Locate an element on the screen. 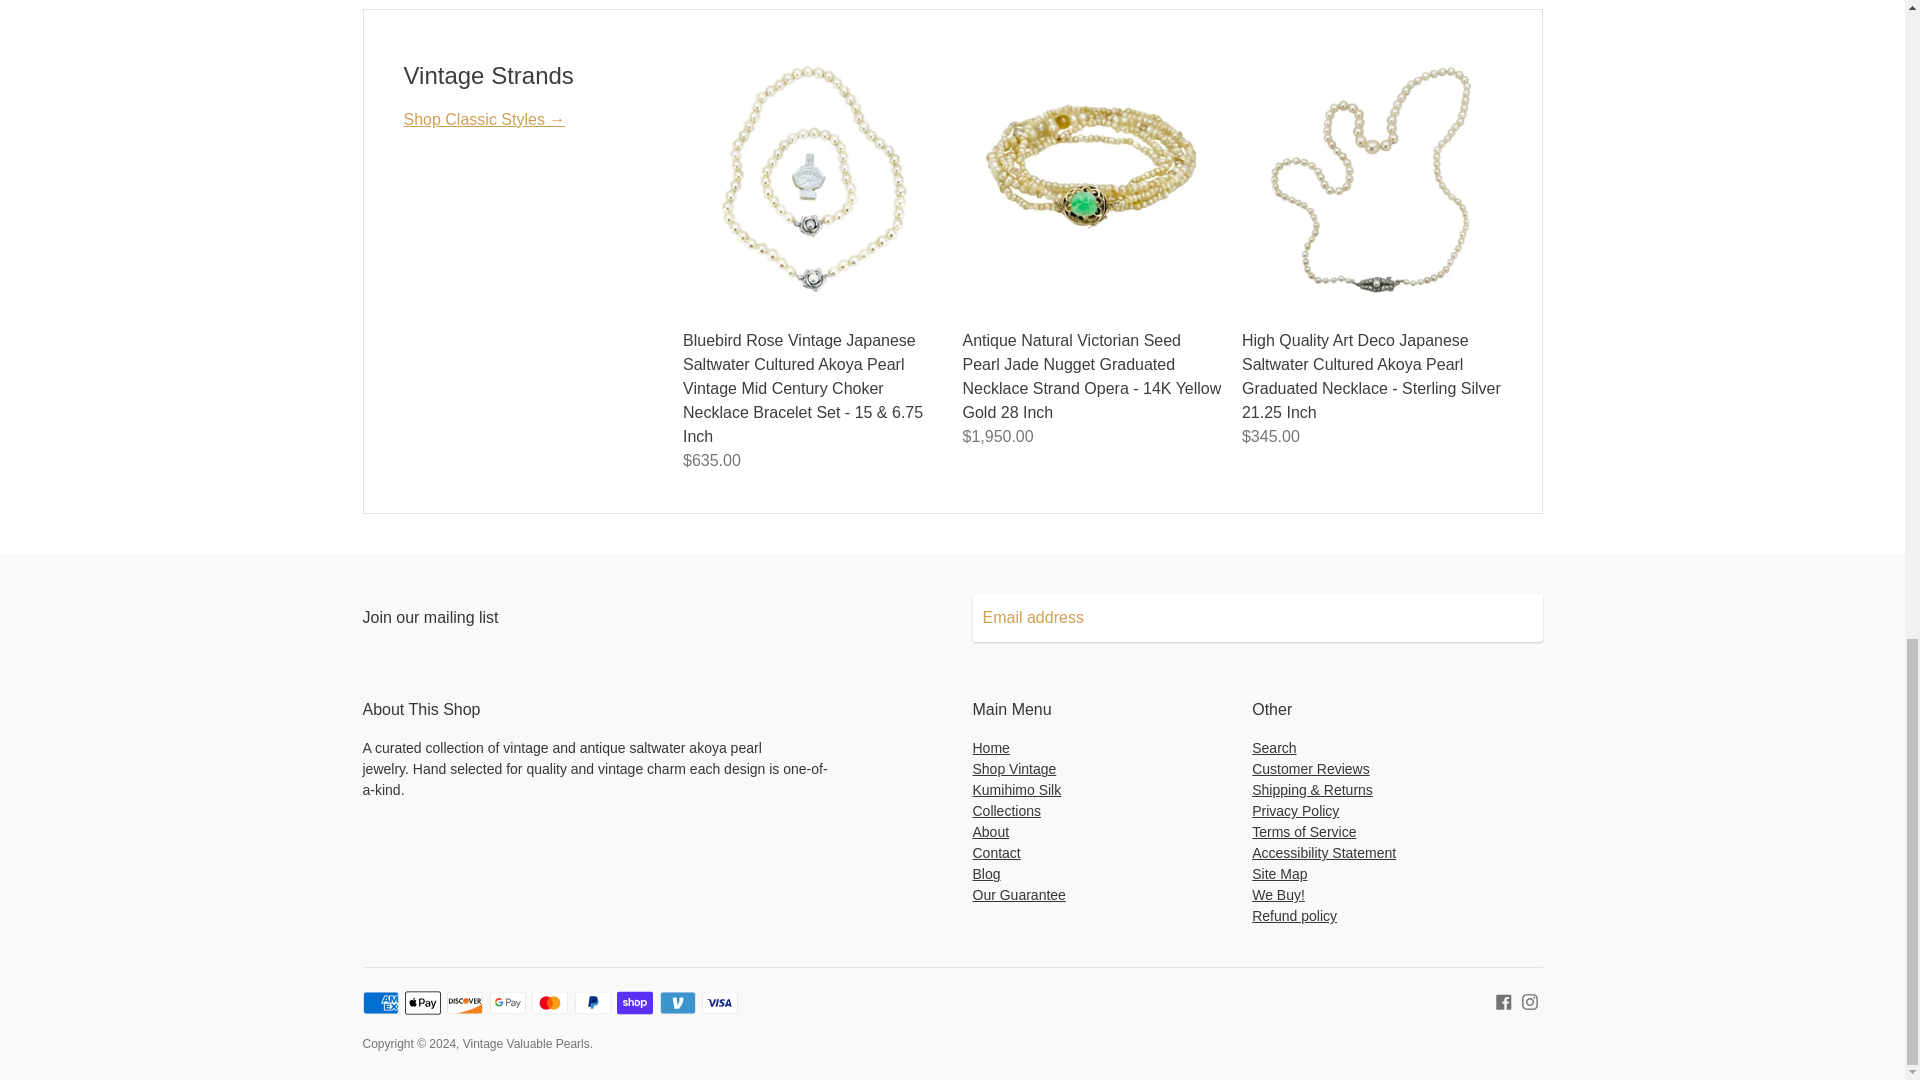 The height and width of the screenshot is (1080, 1920). Venmo is located at coordinates (678, 1003).